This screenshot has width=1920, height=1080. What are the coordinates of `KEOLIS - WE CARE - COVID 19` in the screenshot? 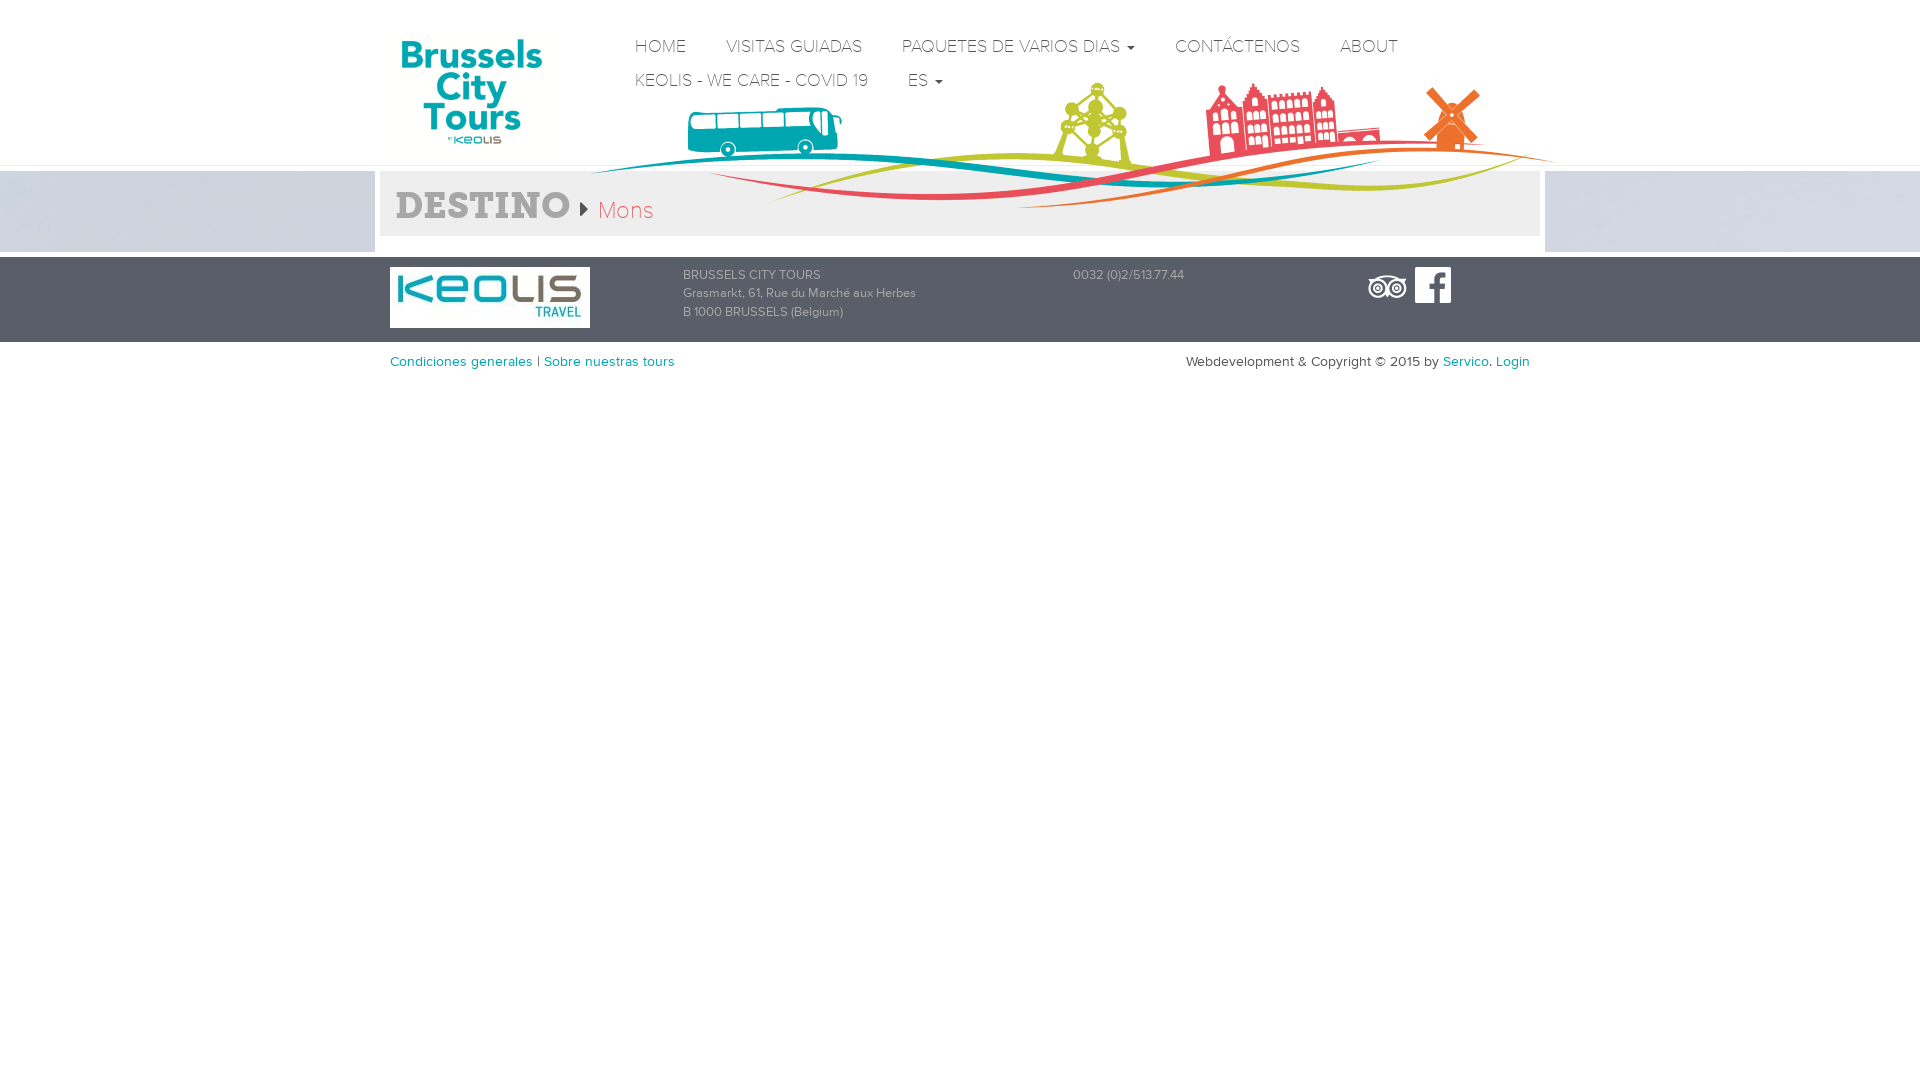 It's located at (752, 81).